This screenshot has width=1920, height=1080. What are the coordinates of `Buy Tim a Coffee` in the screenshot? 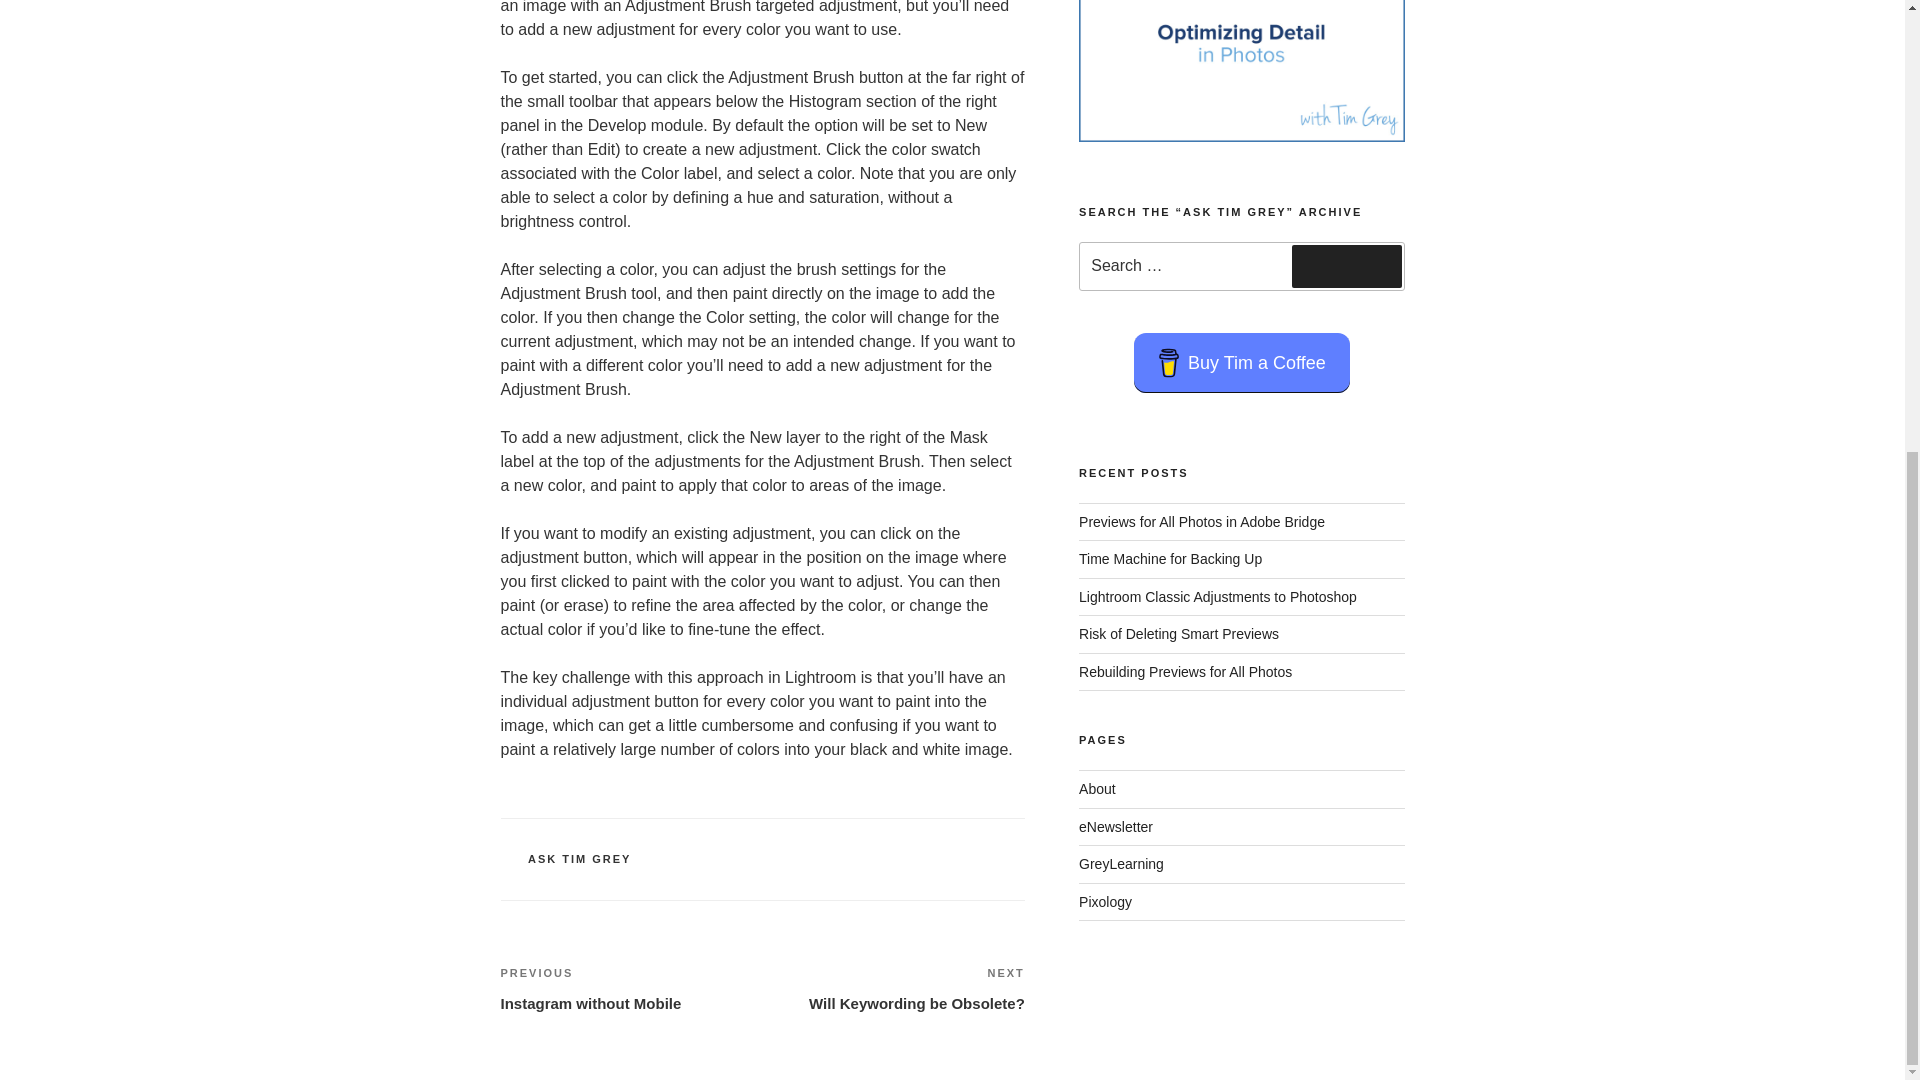 It's located at (1121, 864).